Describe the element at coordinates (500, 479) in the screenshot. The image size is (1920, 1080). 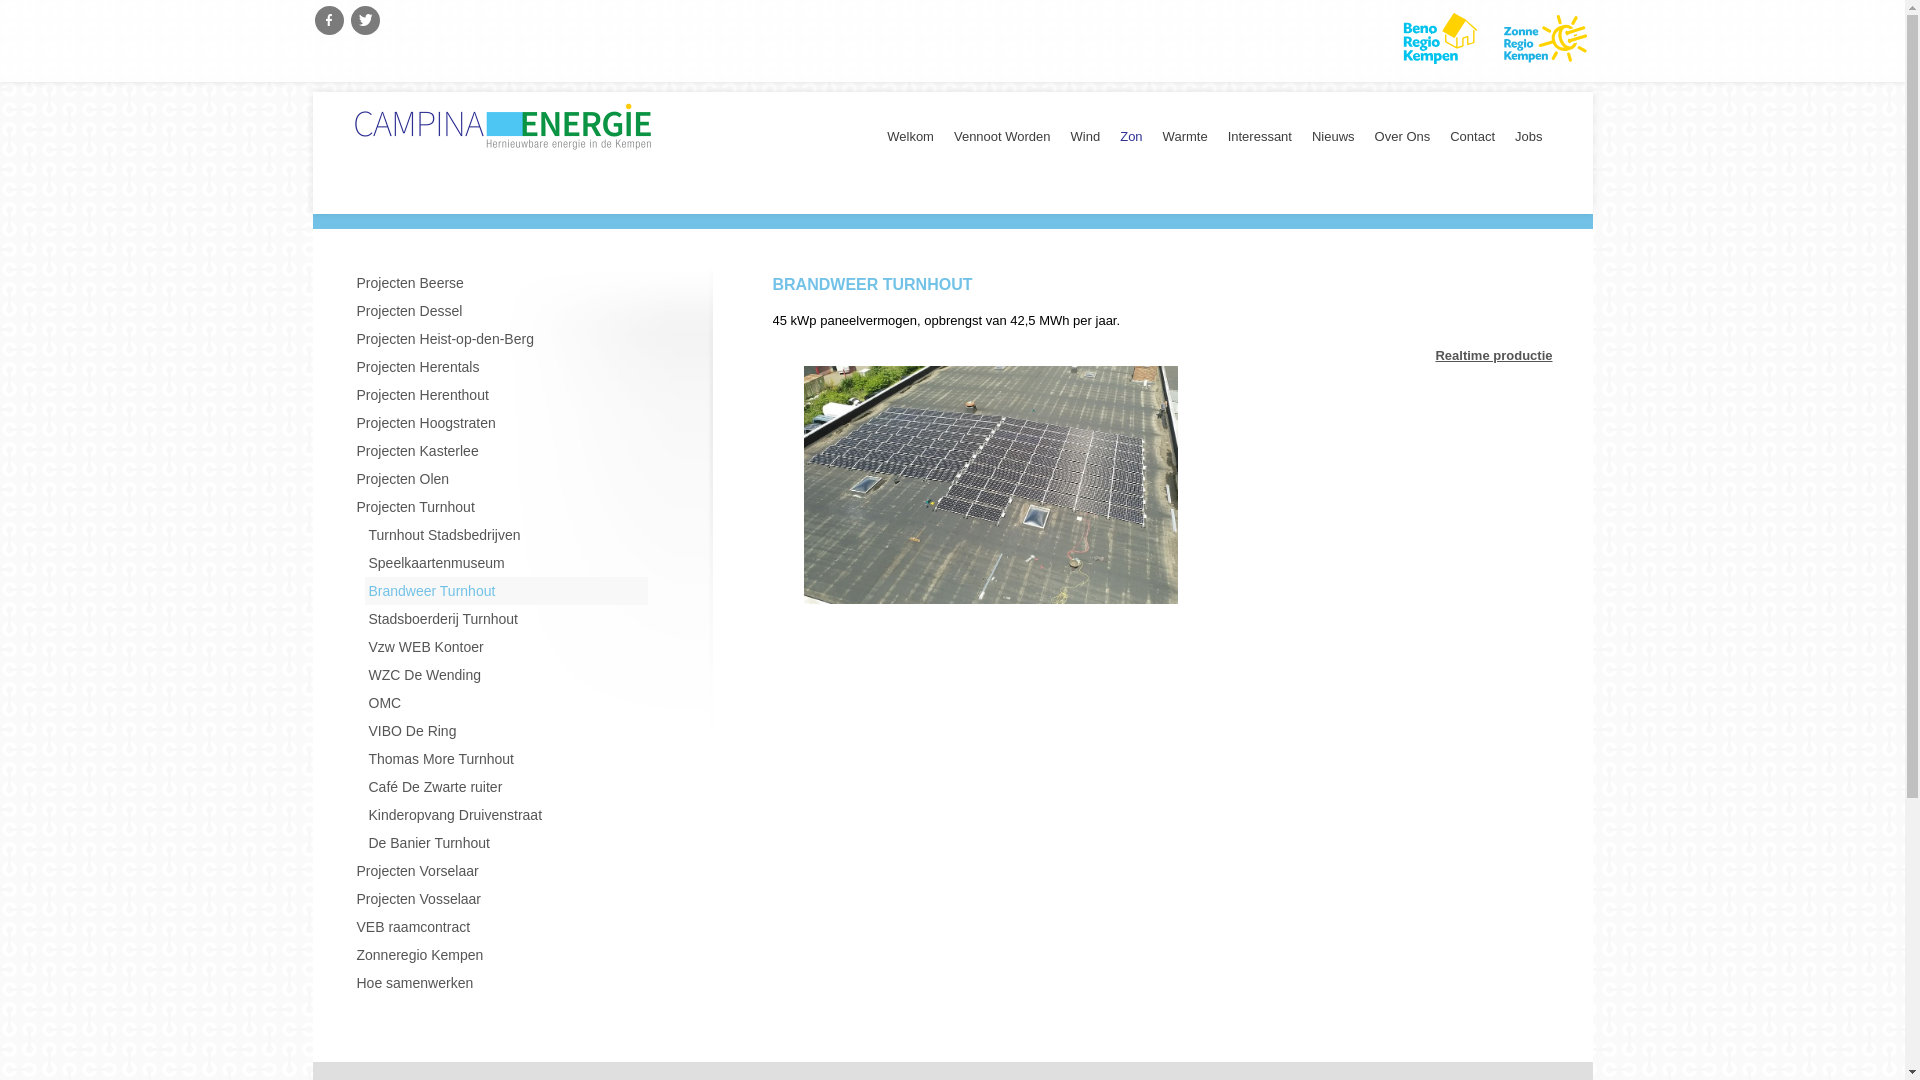
I see `Projecten Olen` at that location.